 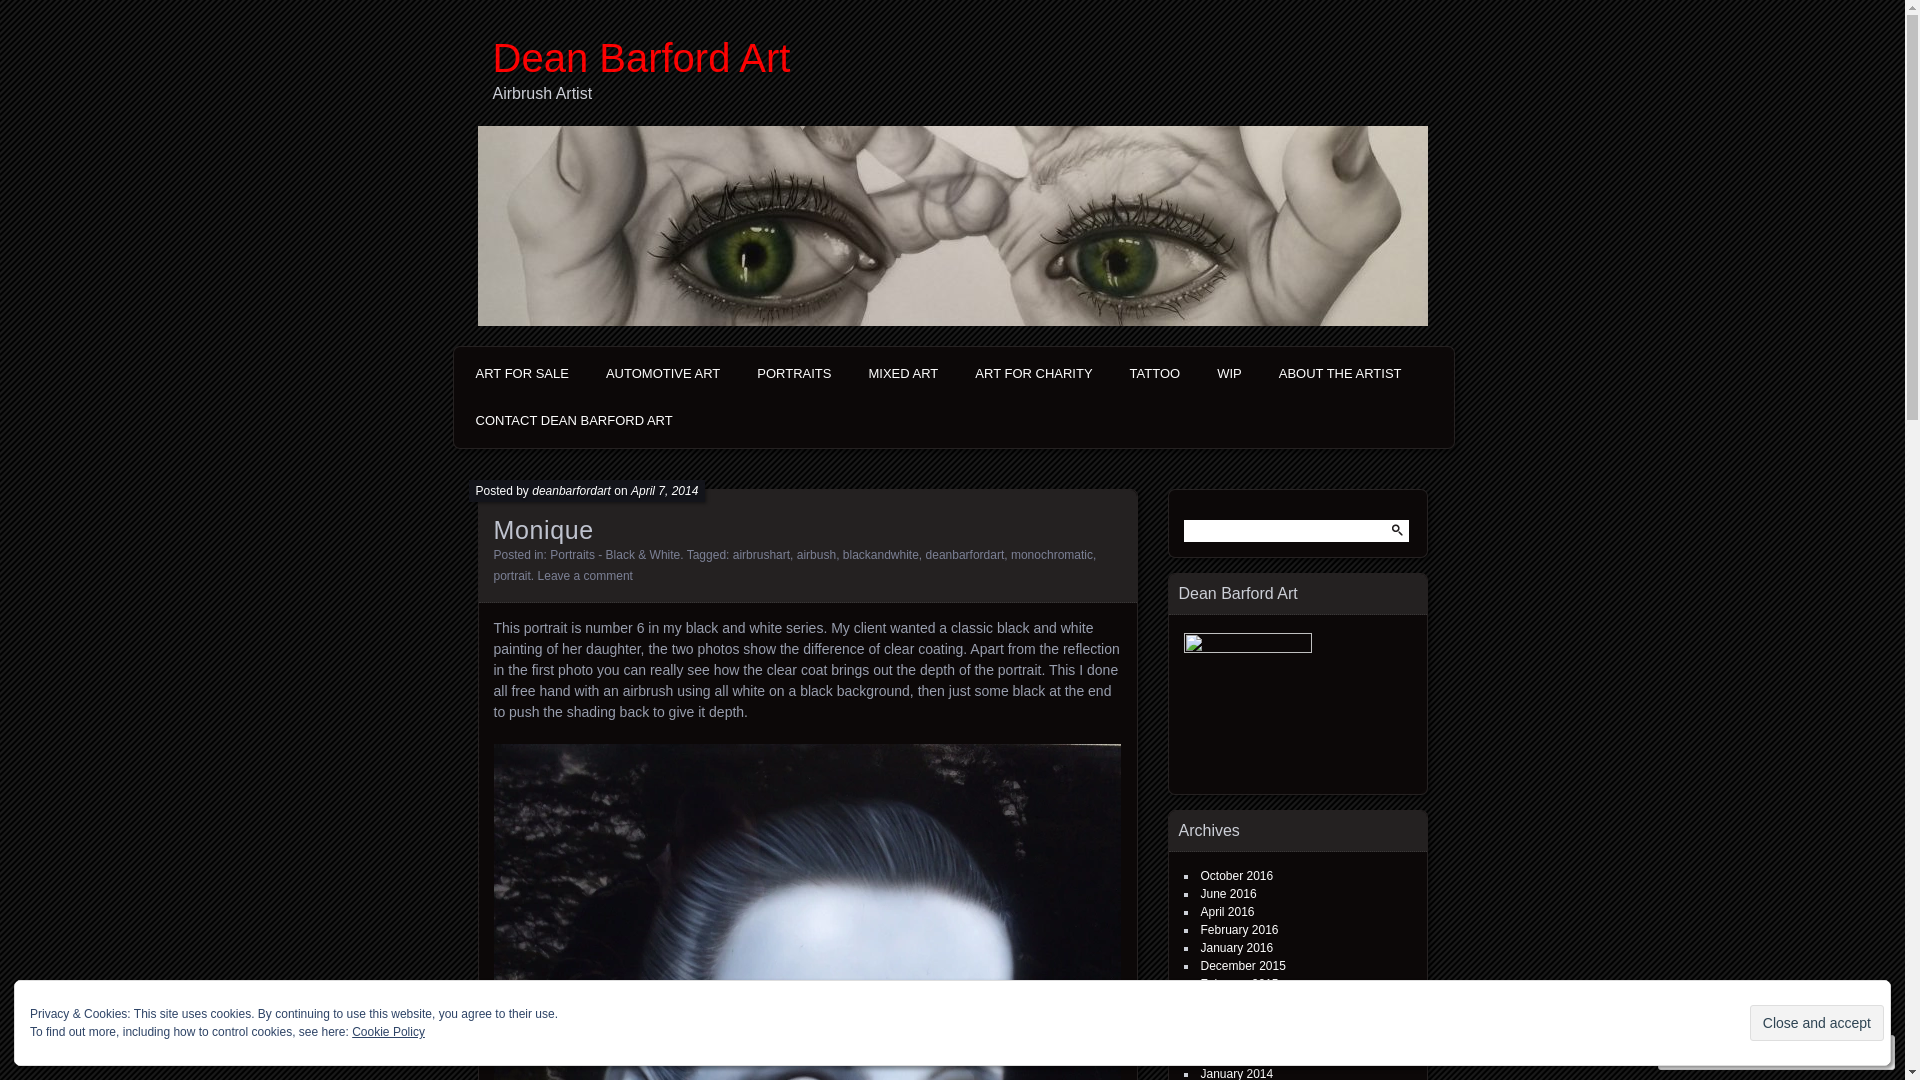 I want to click on monochromatic, so click(x=1052, y=555).